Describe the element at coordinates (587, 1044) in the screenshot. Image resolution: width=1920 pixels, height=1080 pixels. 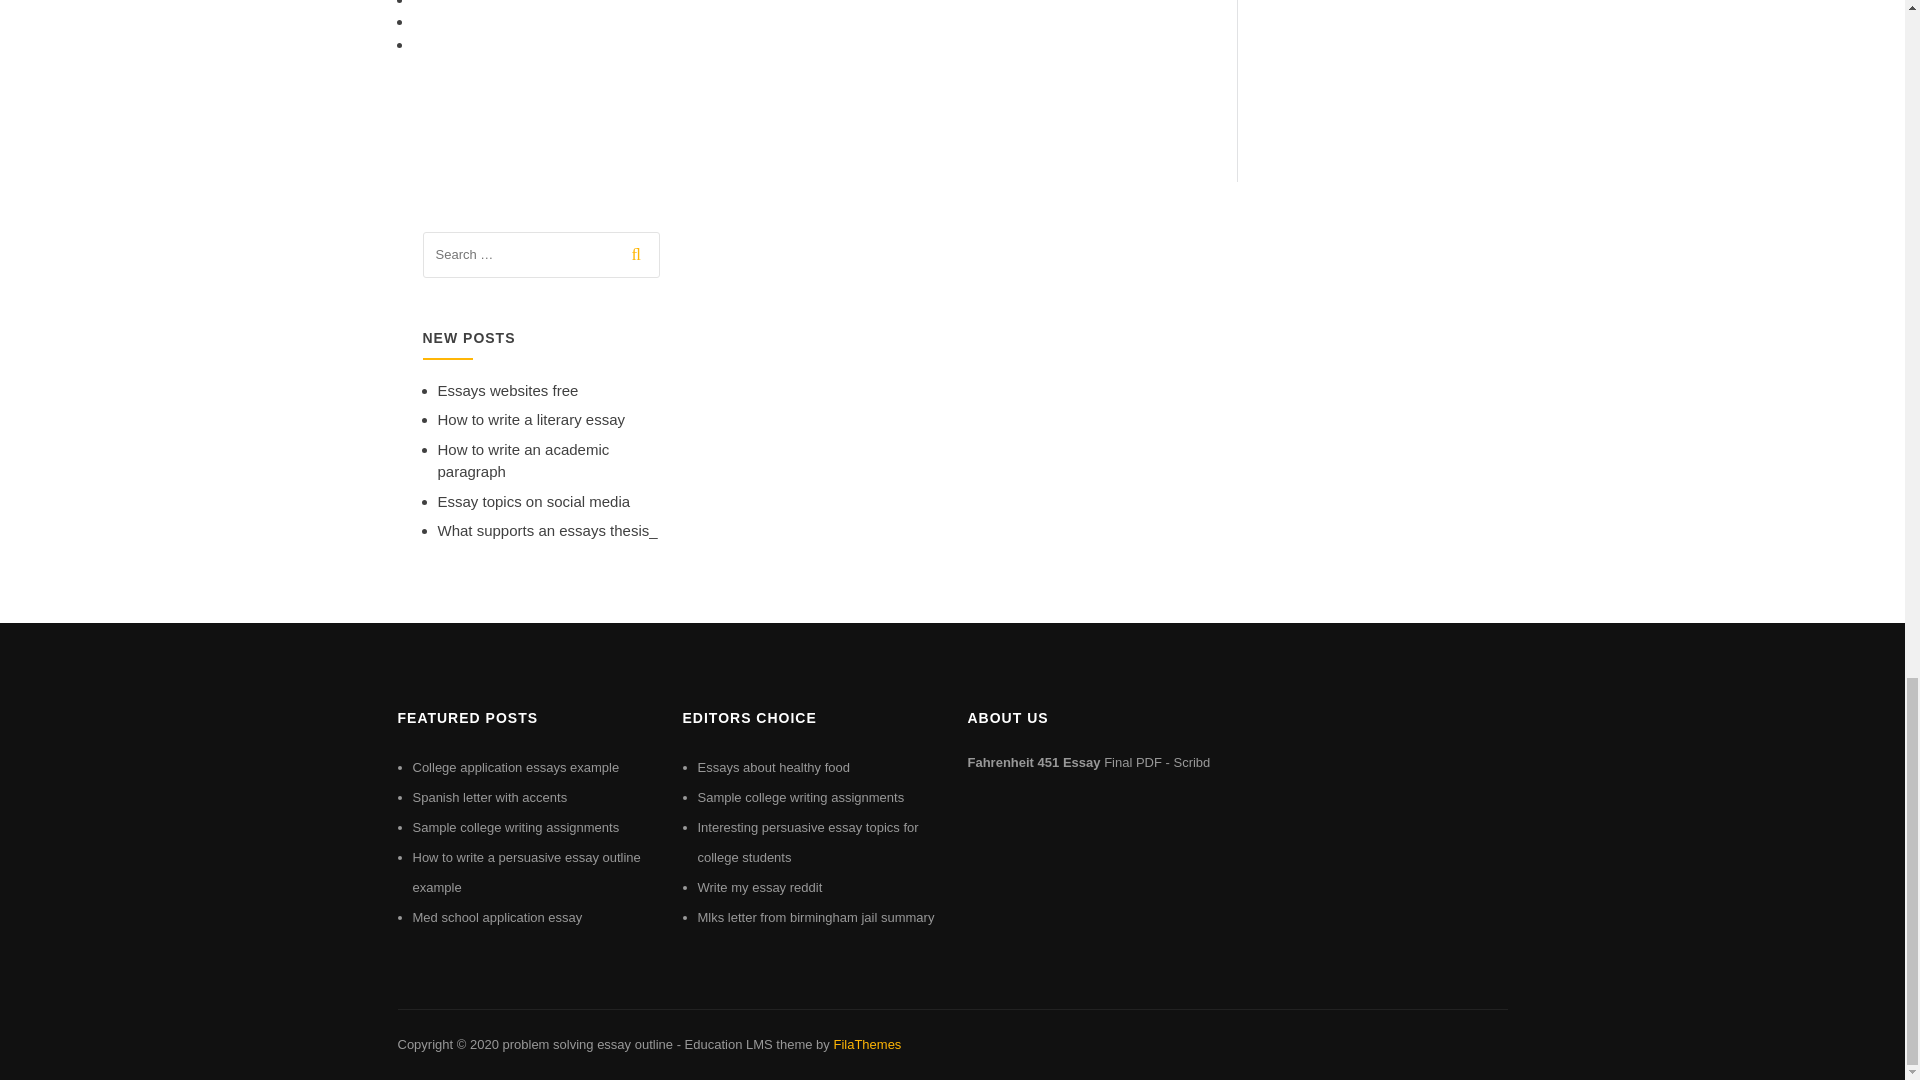
I see `problem solving essay outline` at that location.